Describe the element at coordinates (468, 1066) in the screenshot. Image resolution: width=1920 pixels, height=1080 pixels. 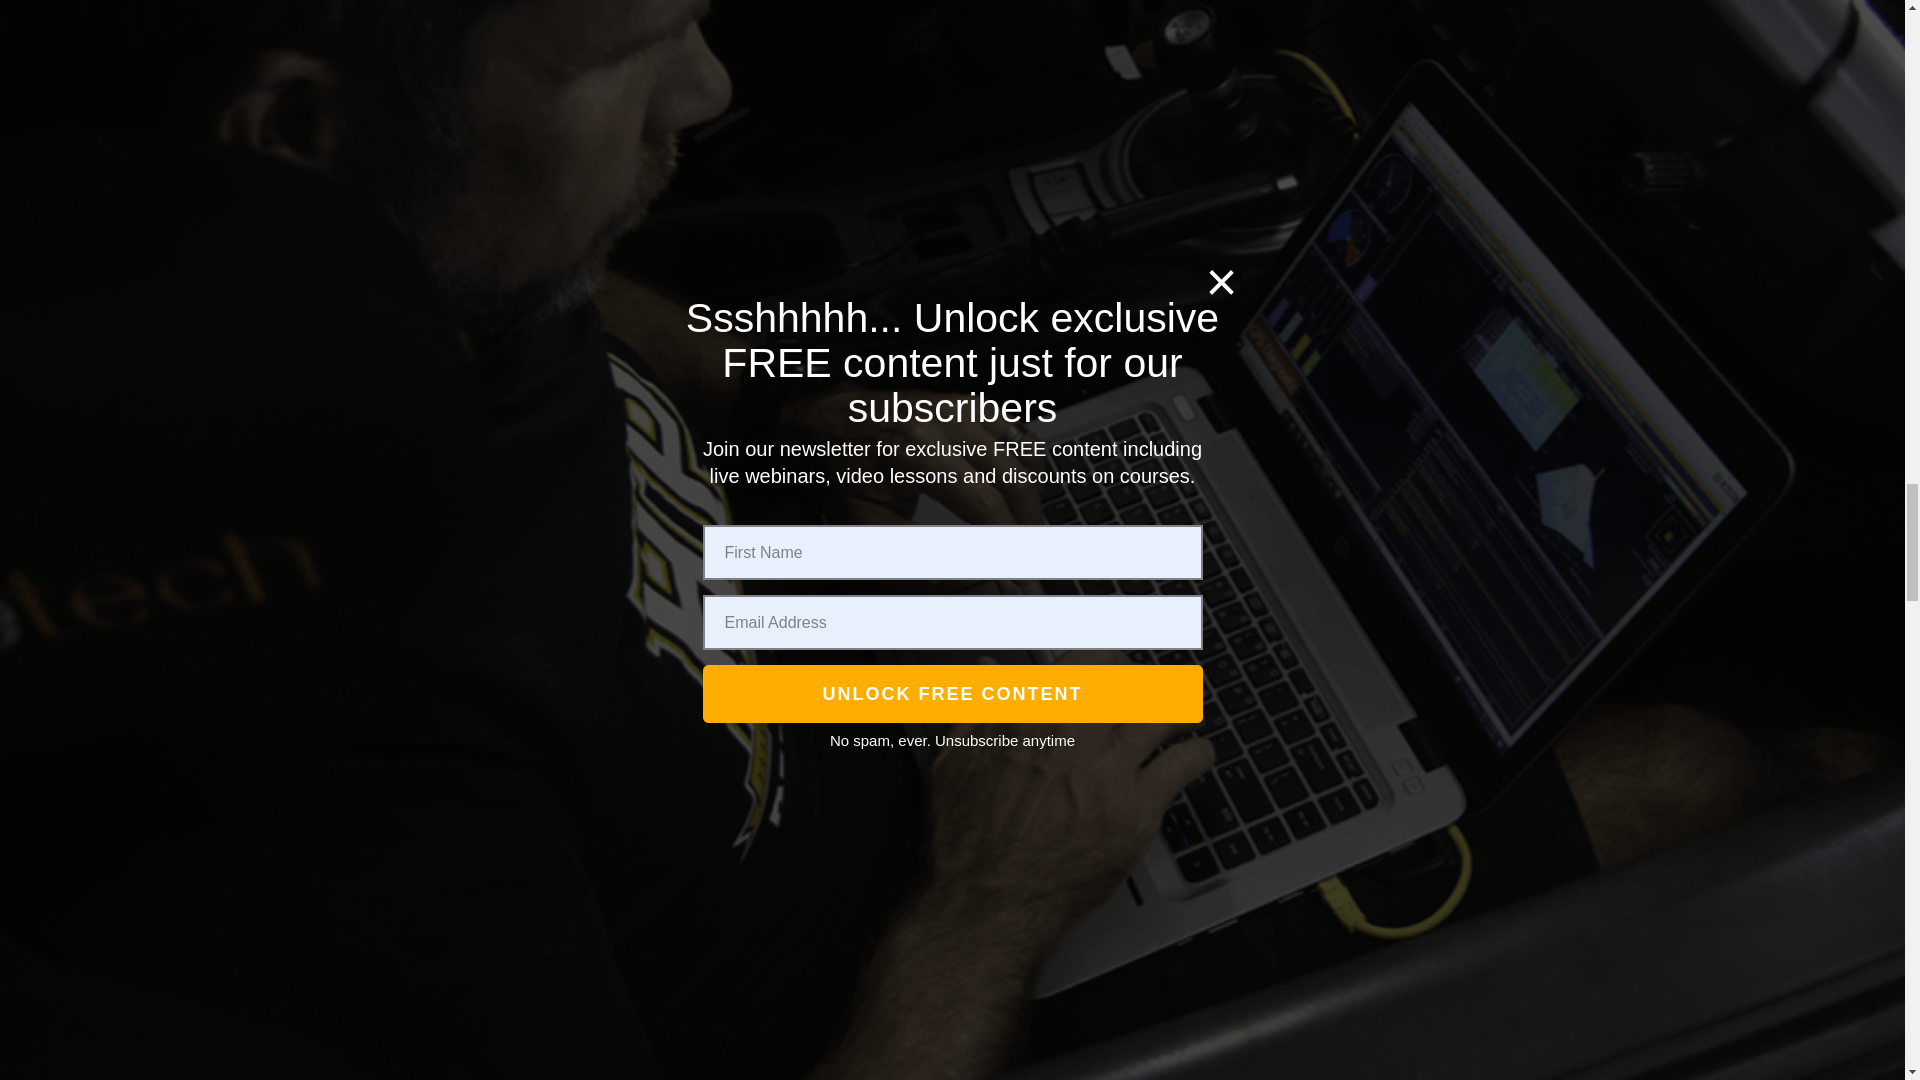
I see `Click here to view Gord` at that location.